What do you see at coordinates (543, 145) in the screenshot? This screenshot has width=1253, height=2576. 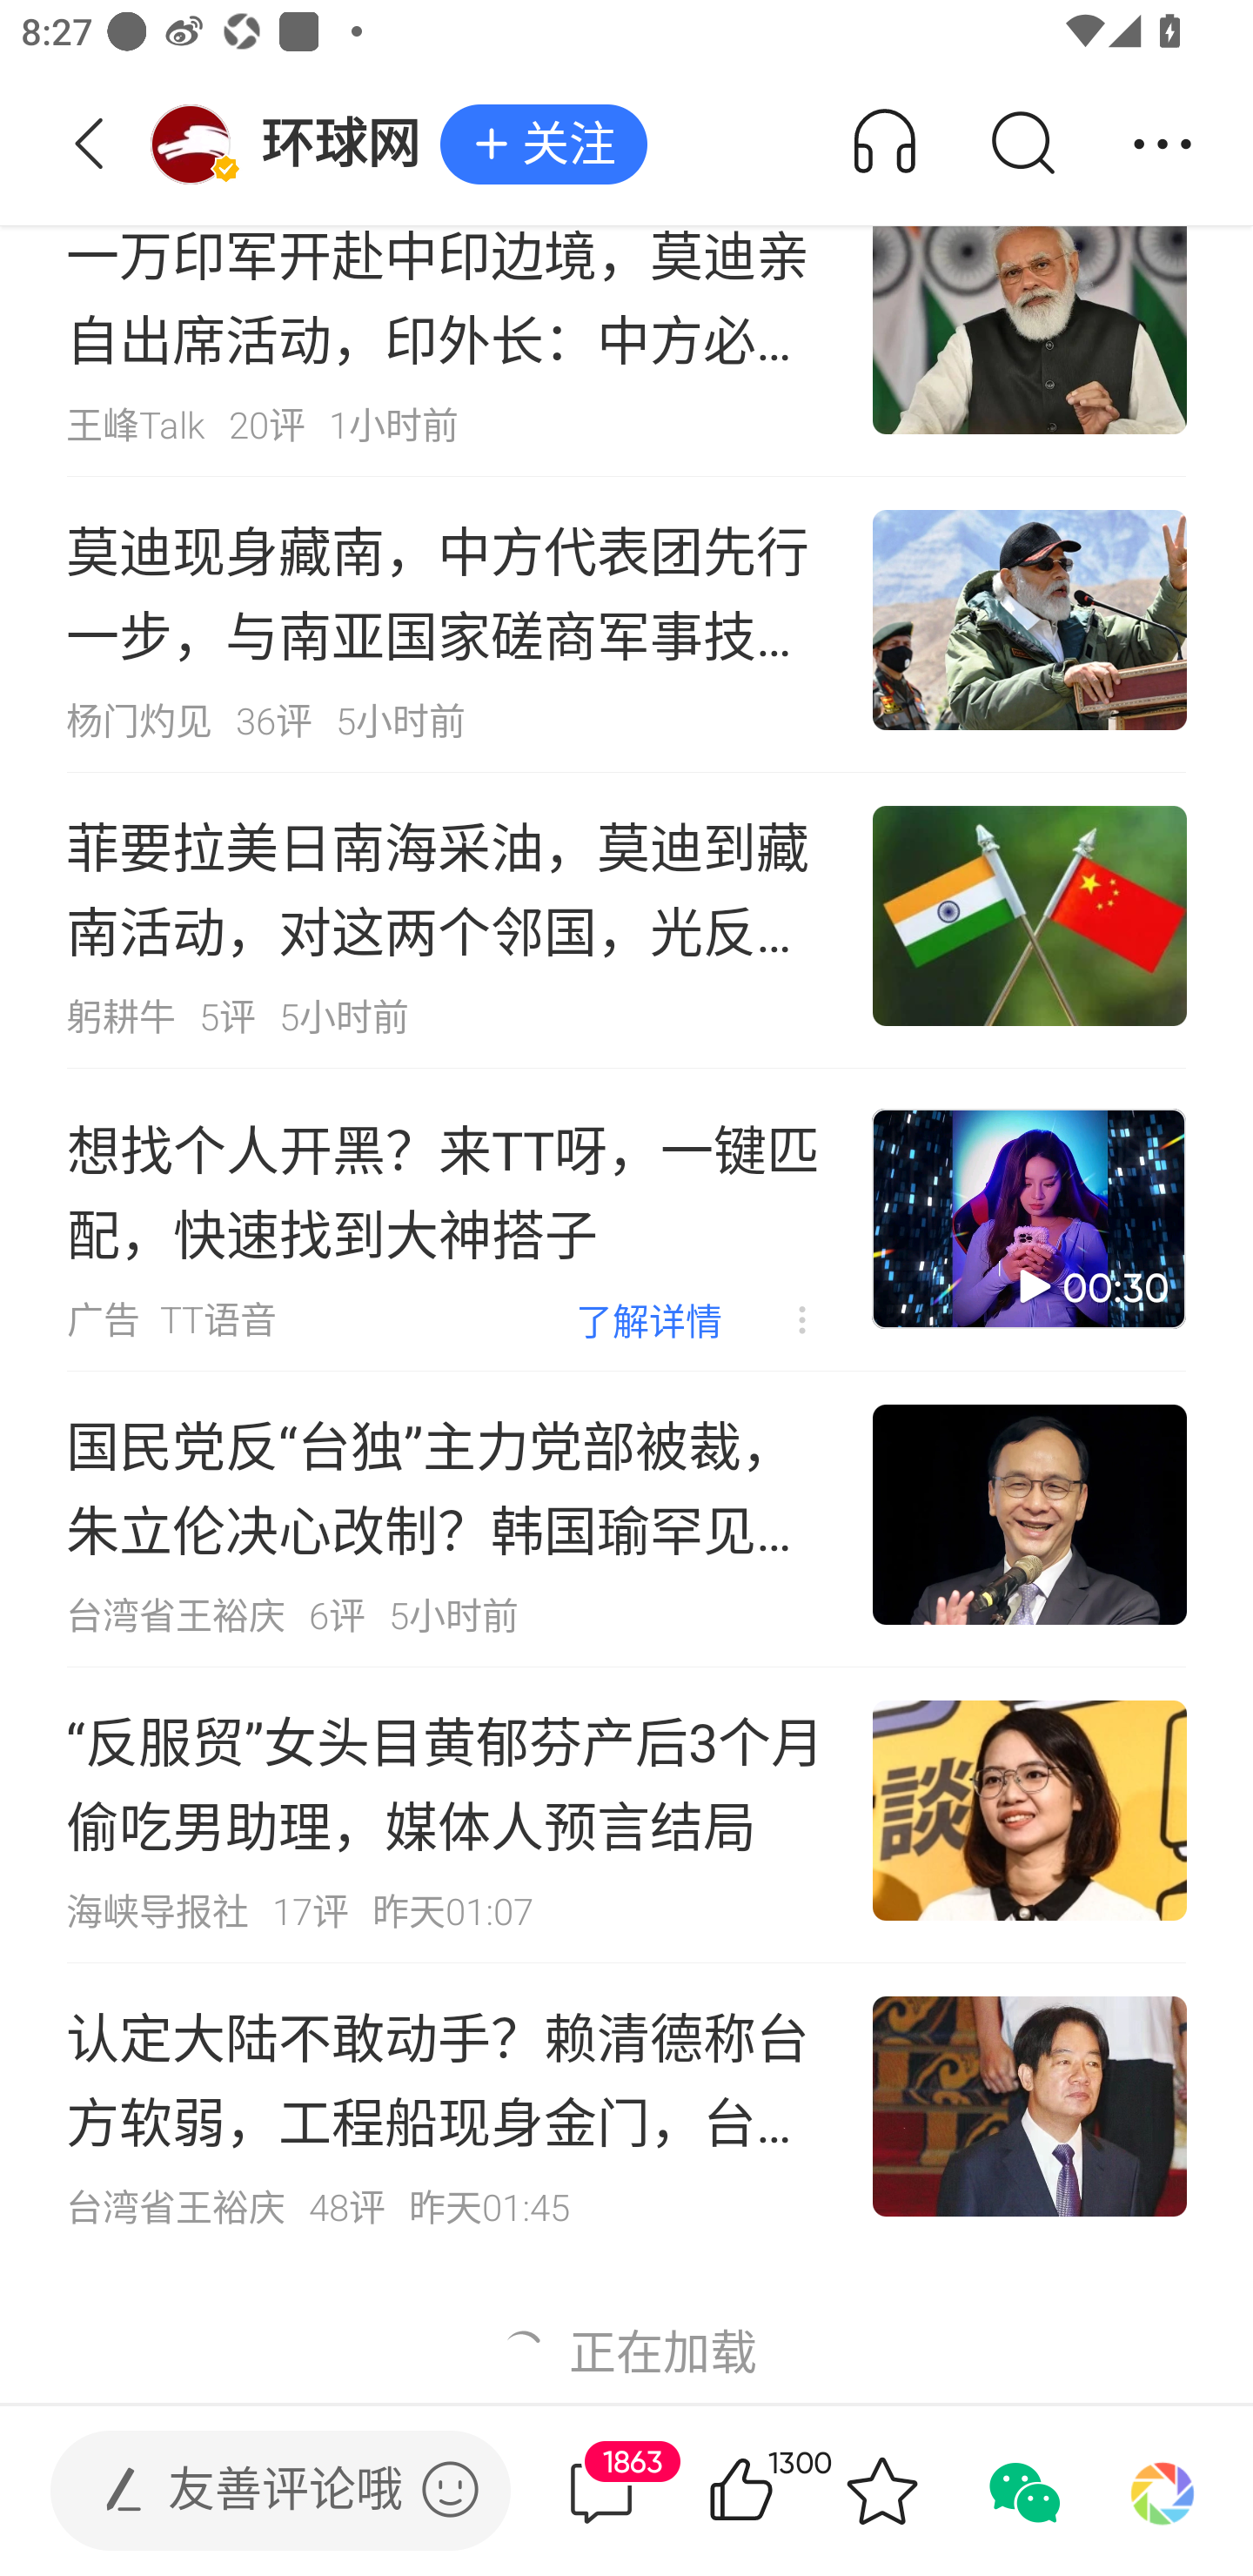 I see ` 关注` at bounding box center [543, 145].